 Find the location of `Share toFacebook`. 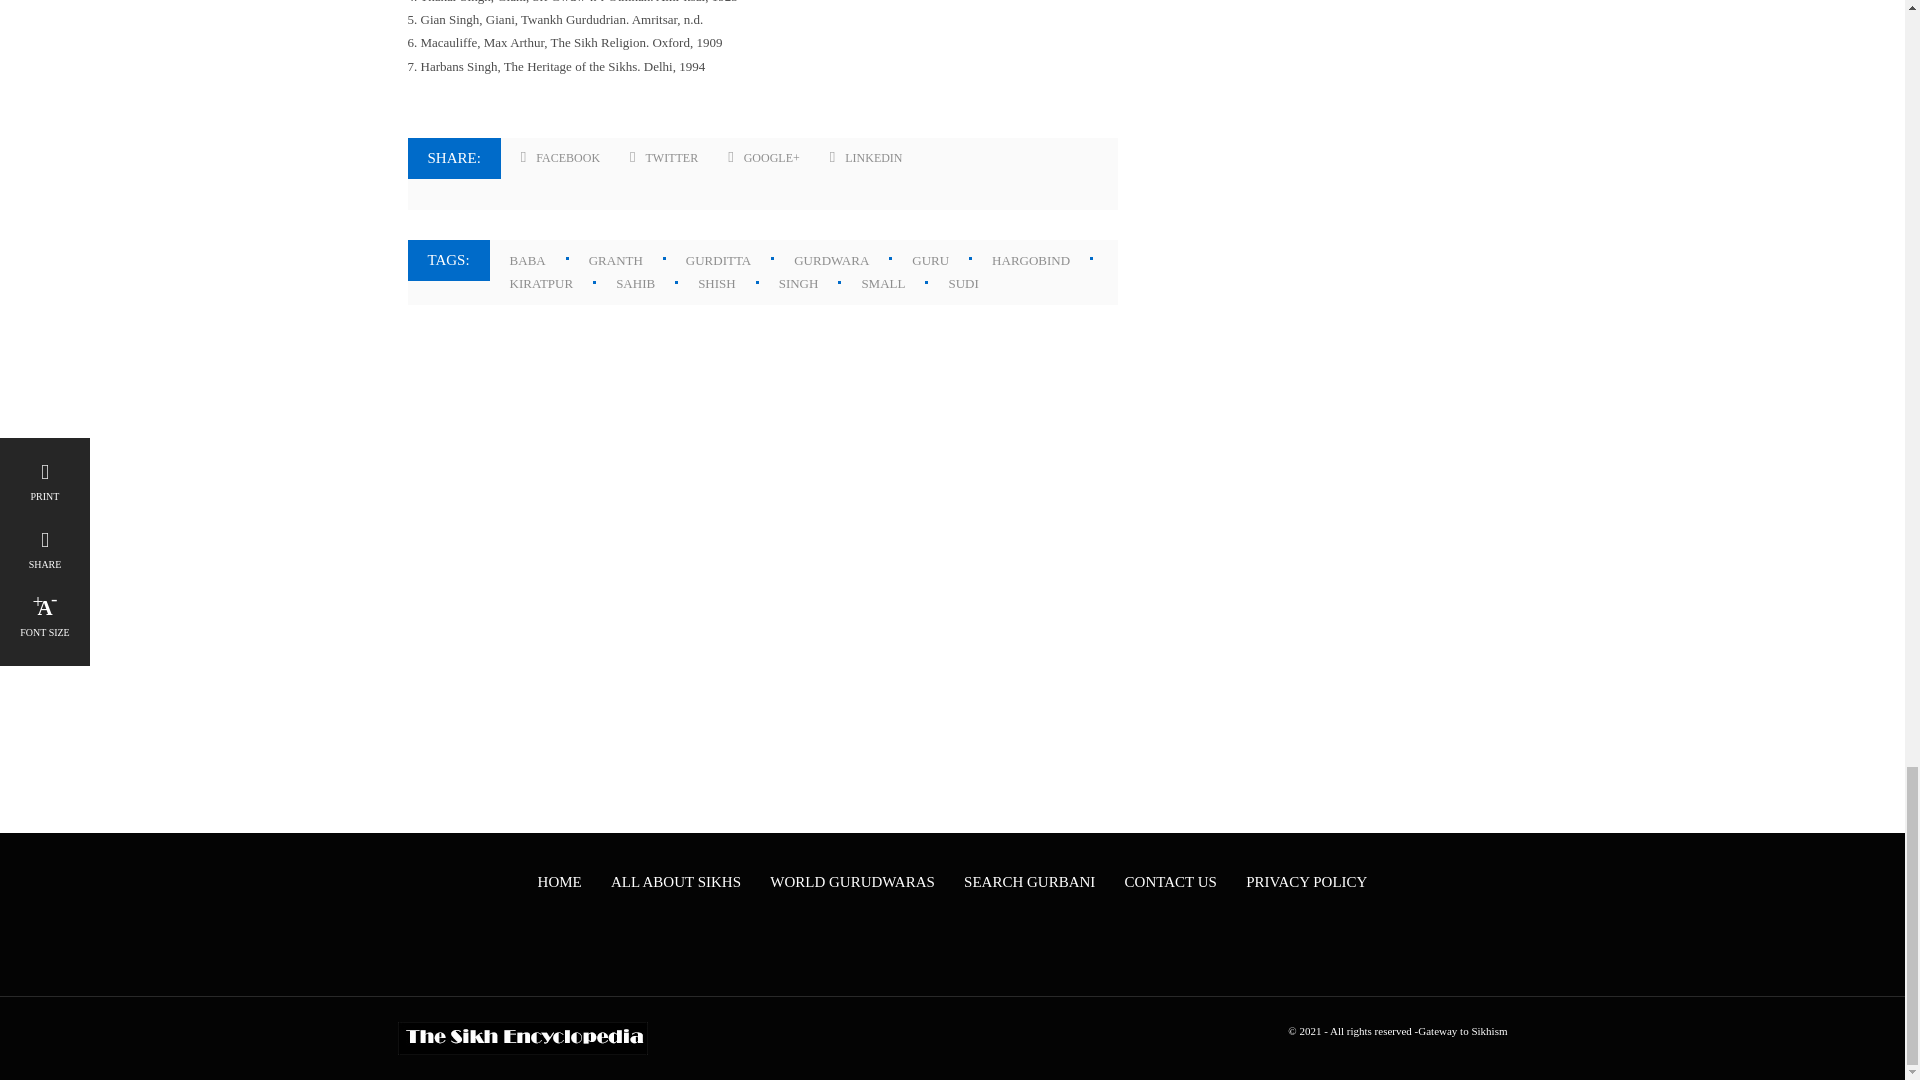

Share toFacebook is located at coordinates (560, 158).